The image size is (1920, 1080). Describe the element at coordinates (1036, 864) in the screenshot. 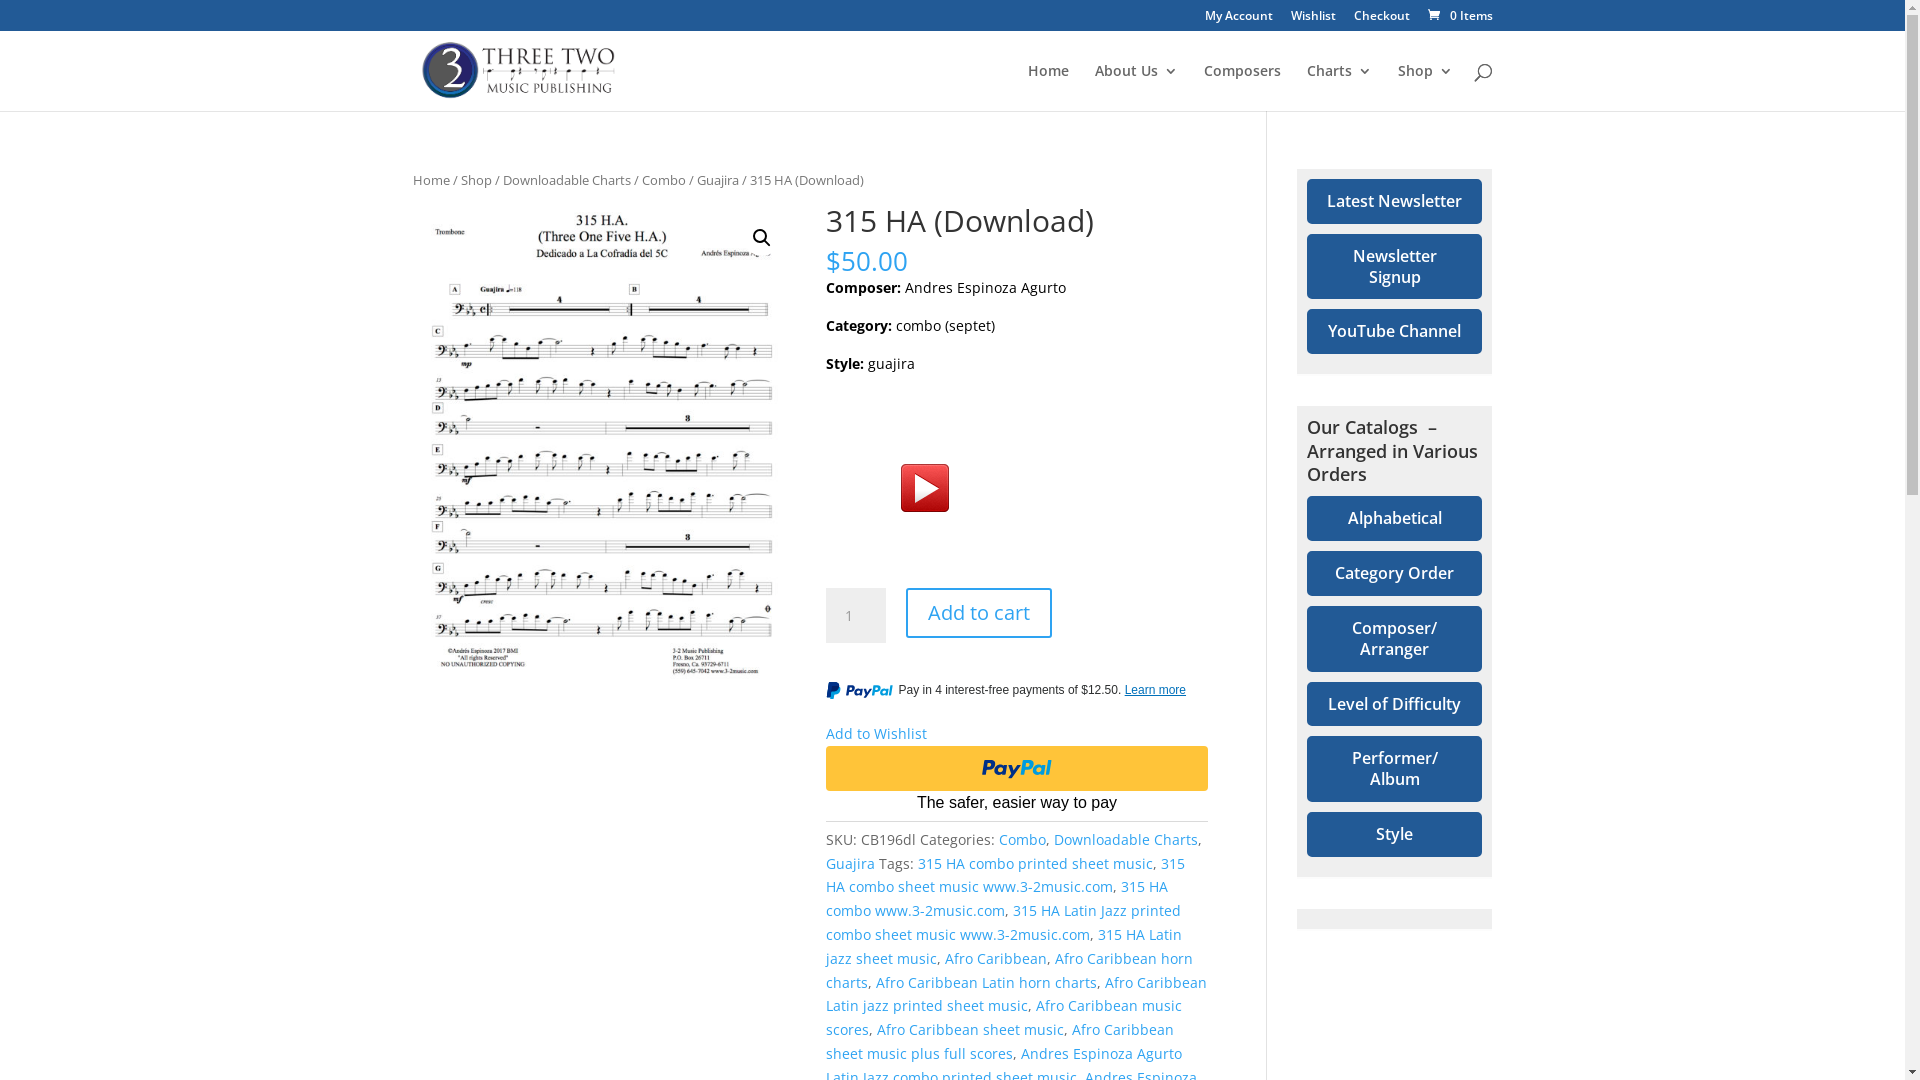

I see `315 HA combo printed sheet music` at that location.